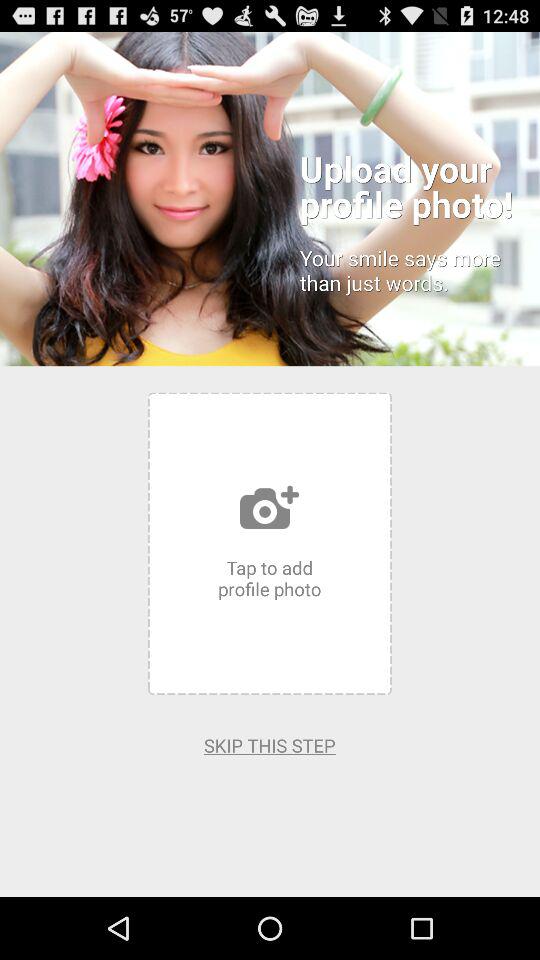  I want to click on flip to the skip this step, so click(270, 745).